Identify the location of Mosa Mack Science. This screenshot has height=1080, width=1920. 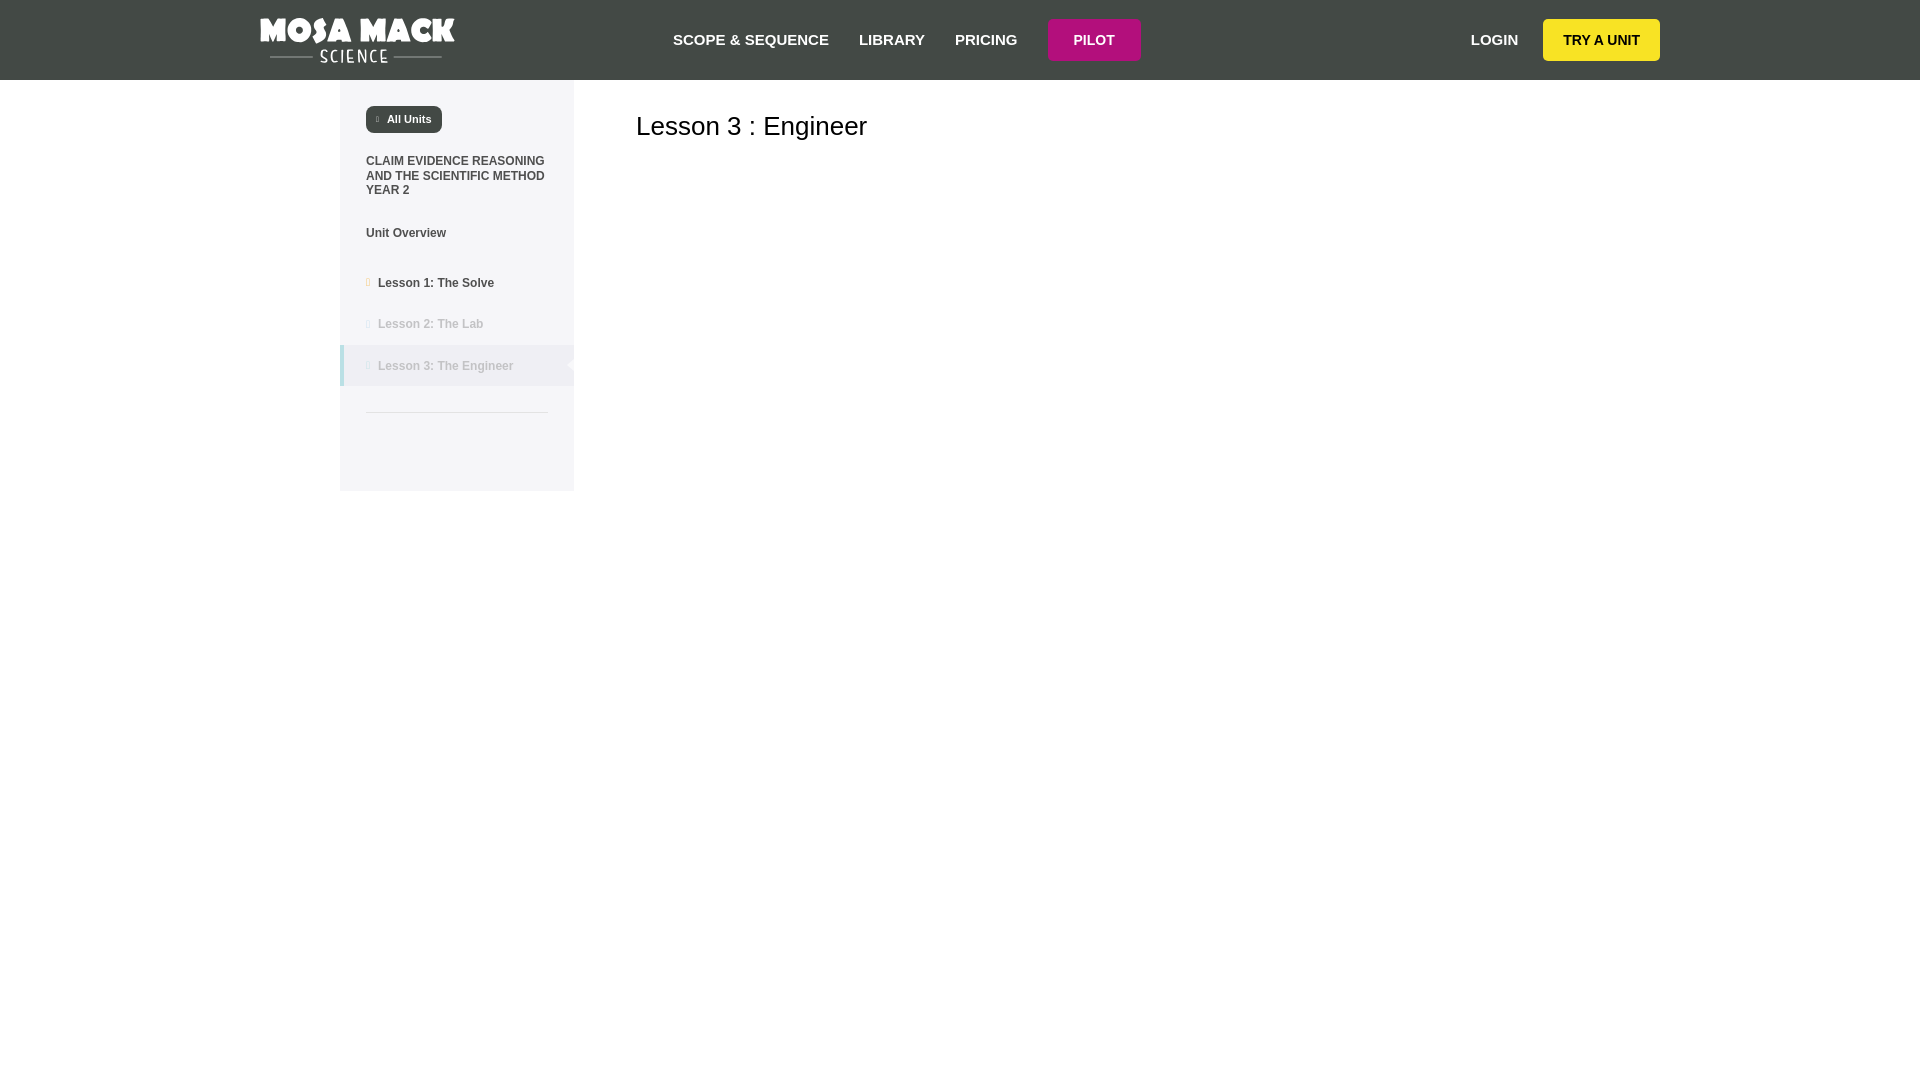
(357, 40).